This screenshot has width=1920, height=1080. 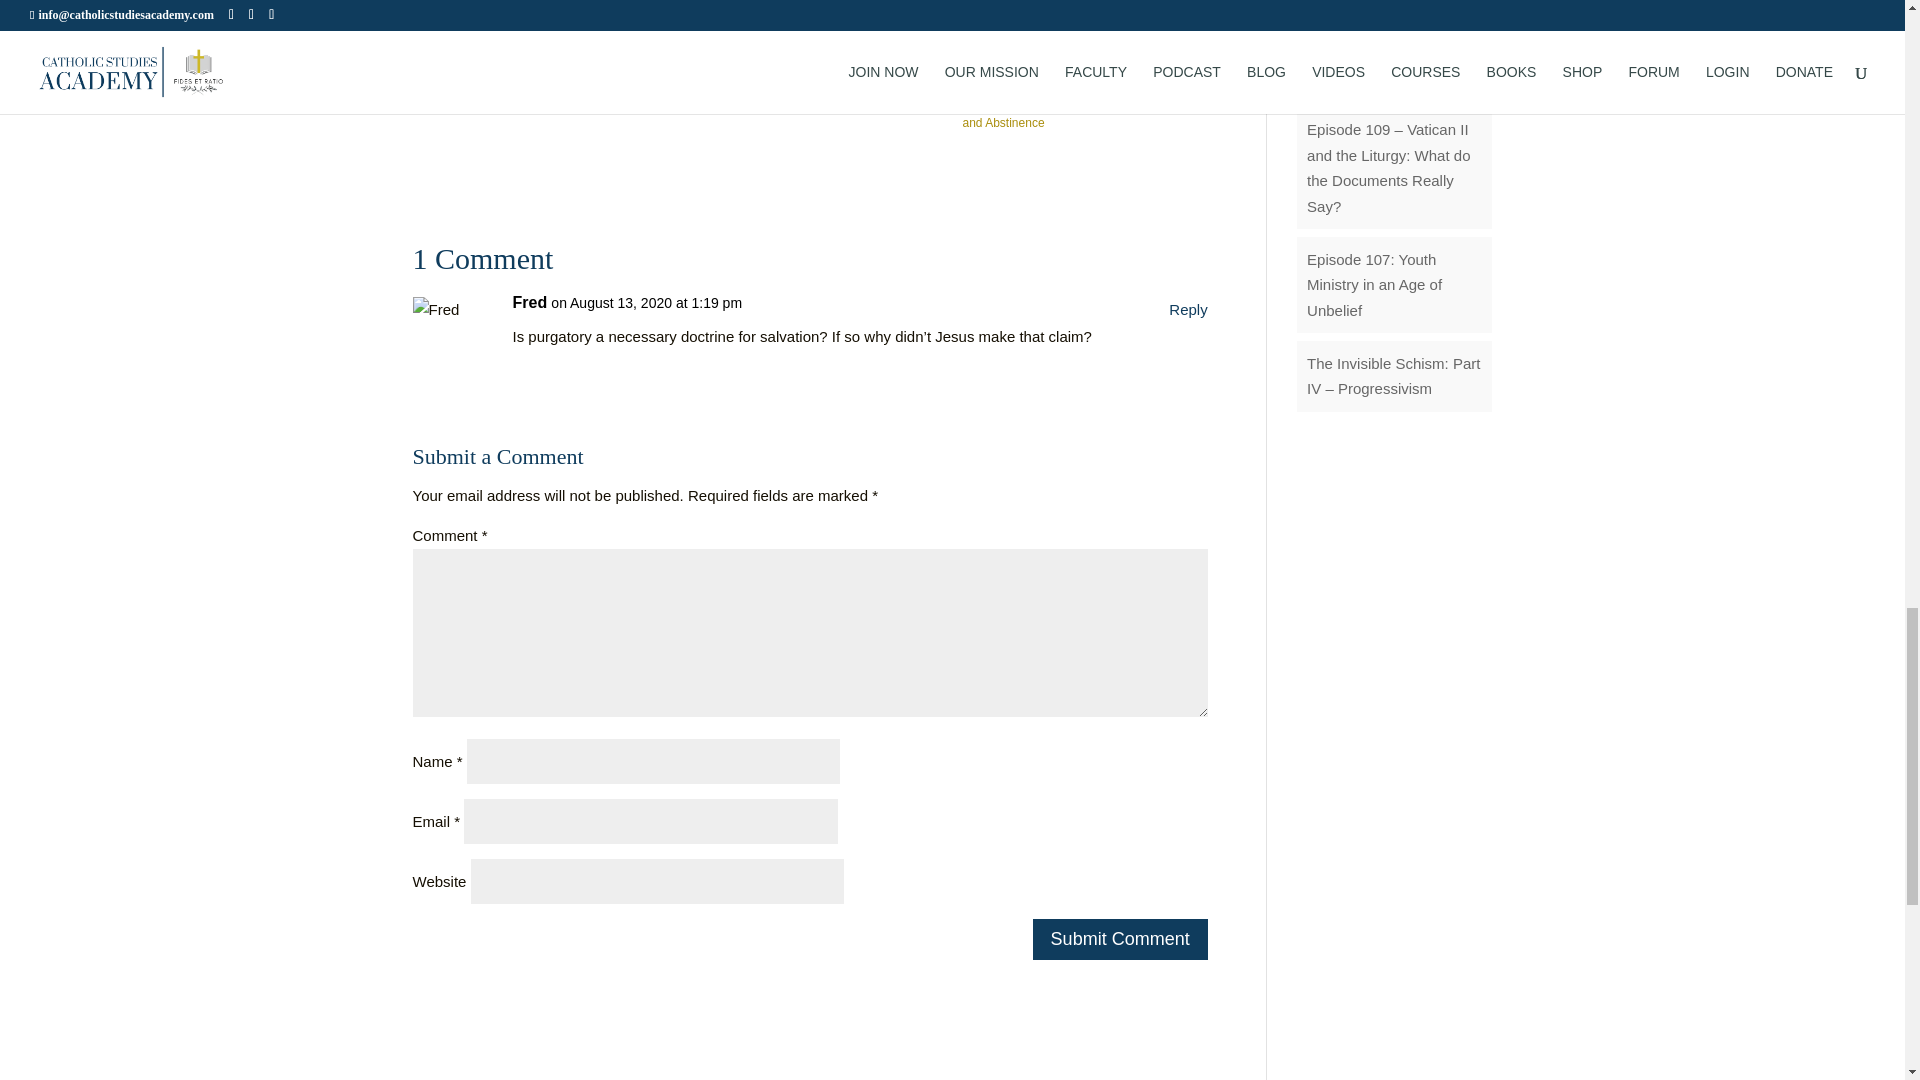 What do you see at coordinates (572, 87) in the screenshot?
I see `The Holy Spirit: Giver of Life and the Paraclete` at bounding box center [572, 87].